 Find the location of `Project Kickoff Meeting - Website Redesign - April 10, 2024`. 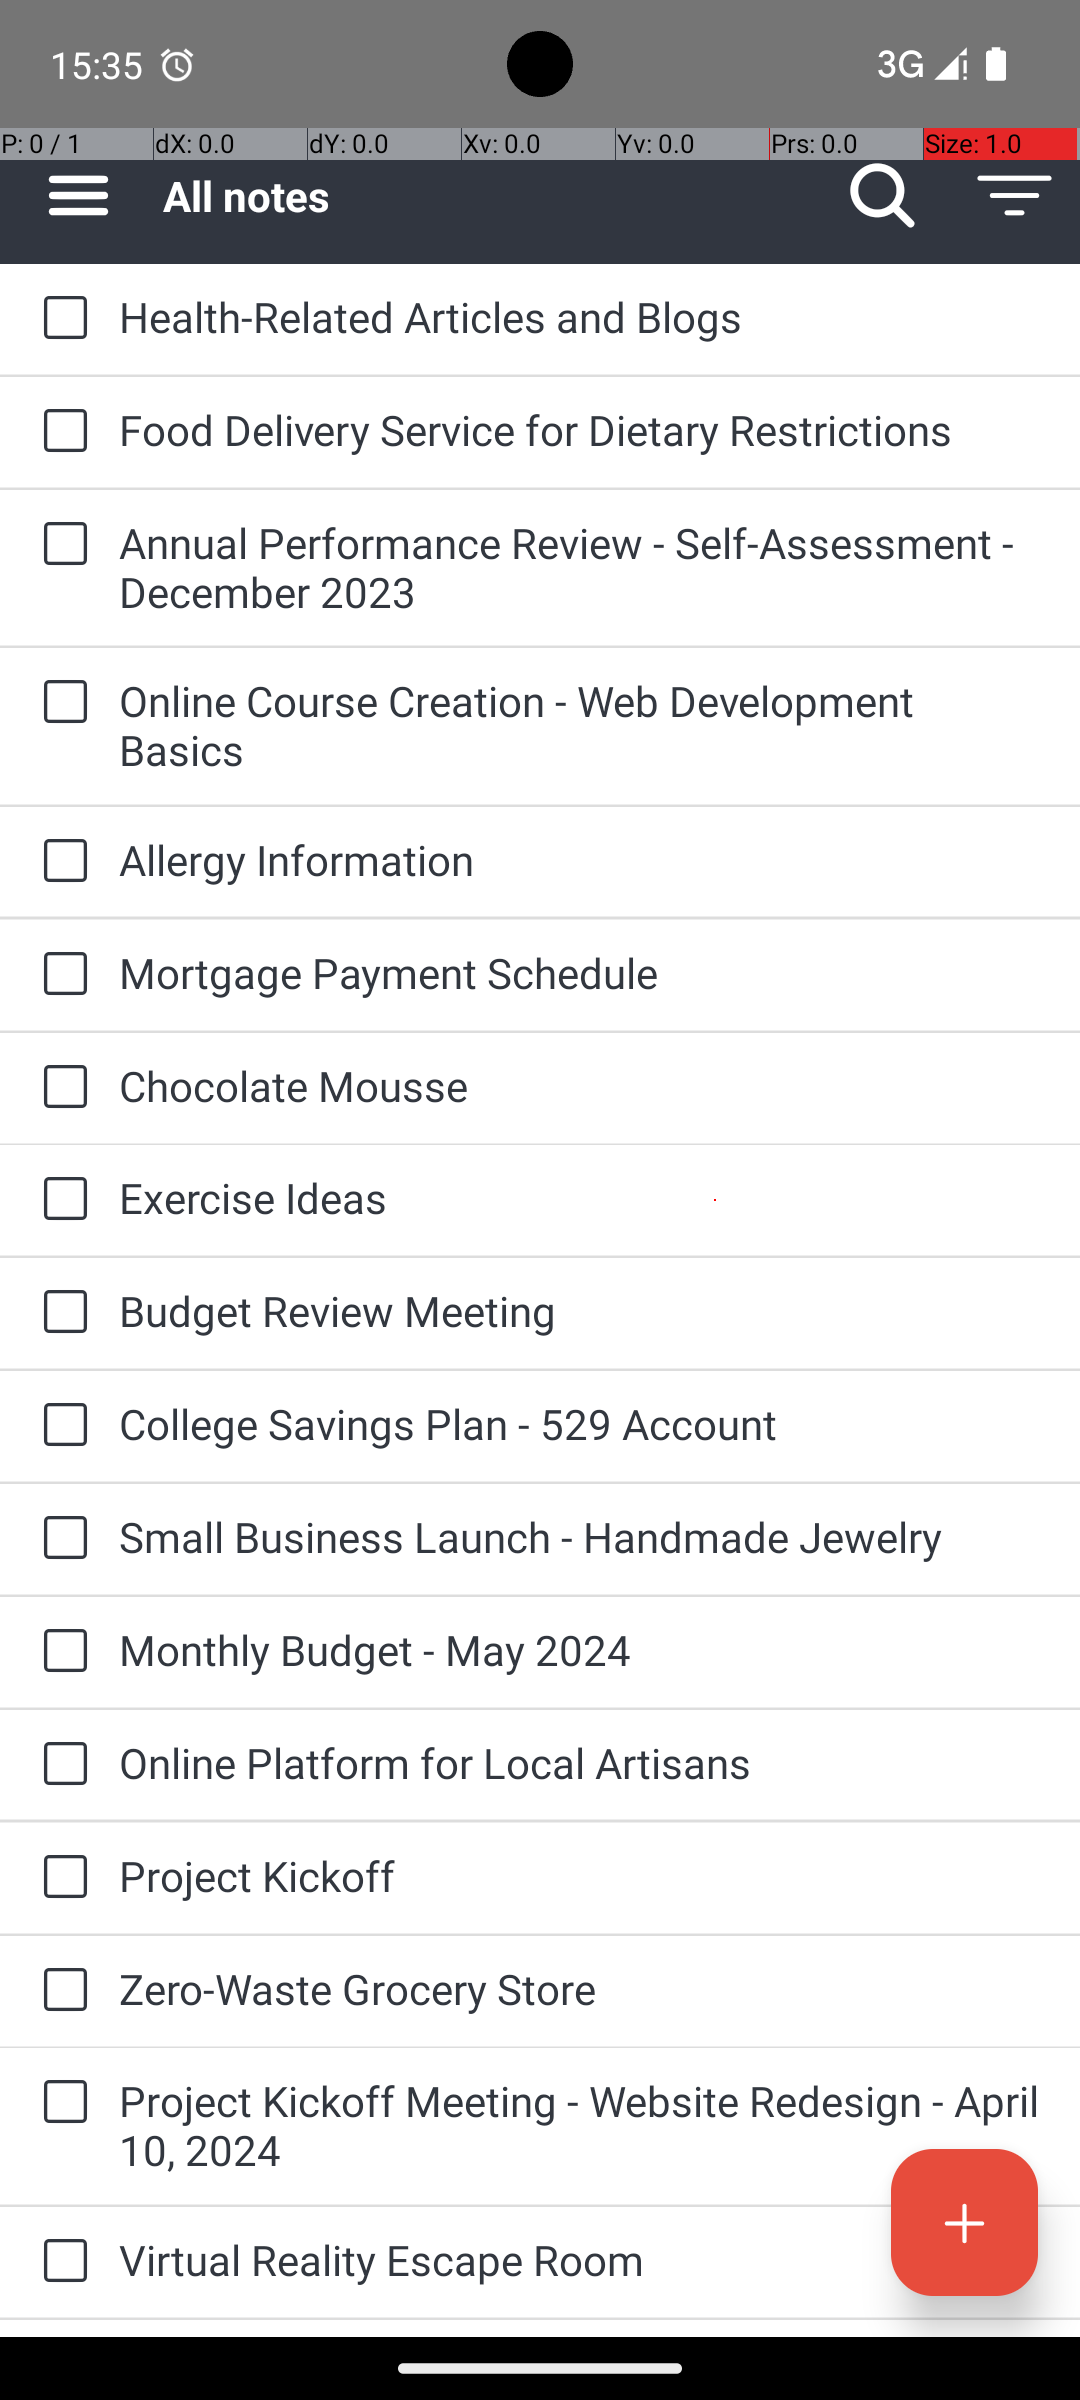

Project Kickoff Meeting - Website Redesign - April 10, 2024 is located at coordinates (580, 2125).